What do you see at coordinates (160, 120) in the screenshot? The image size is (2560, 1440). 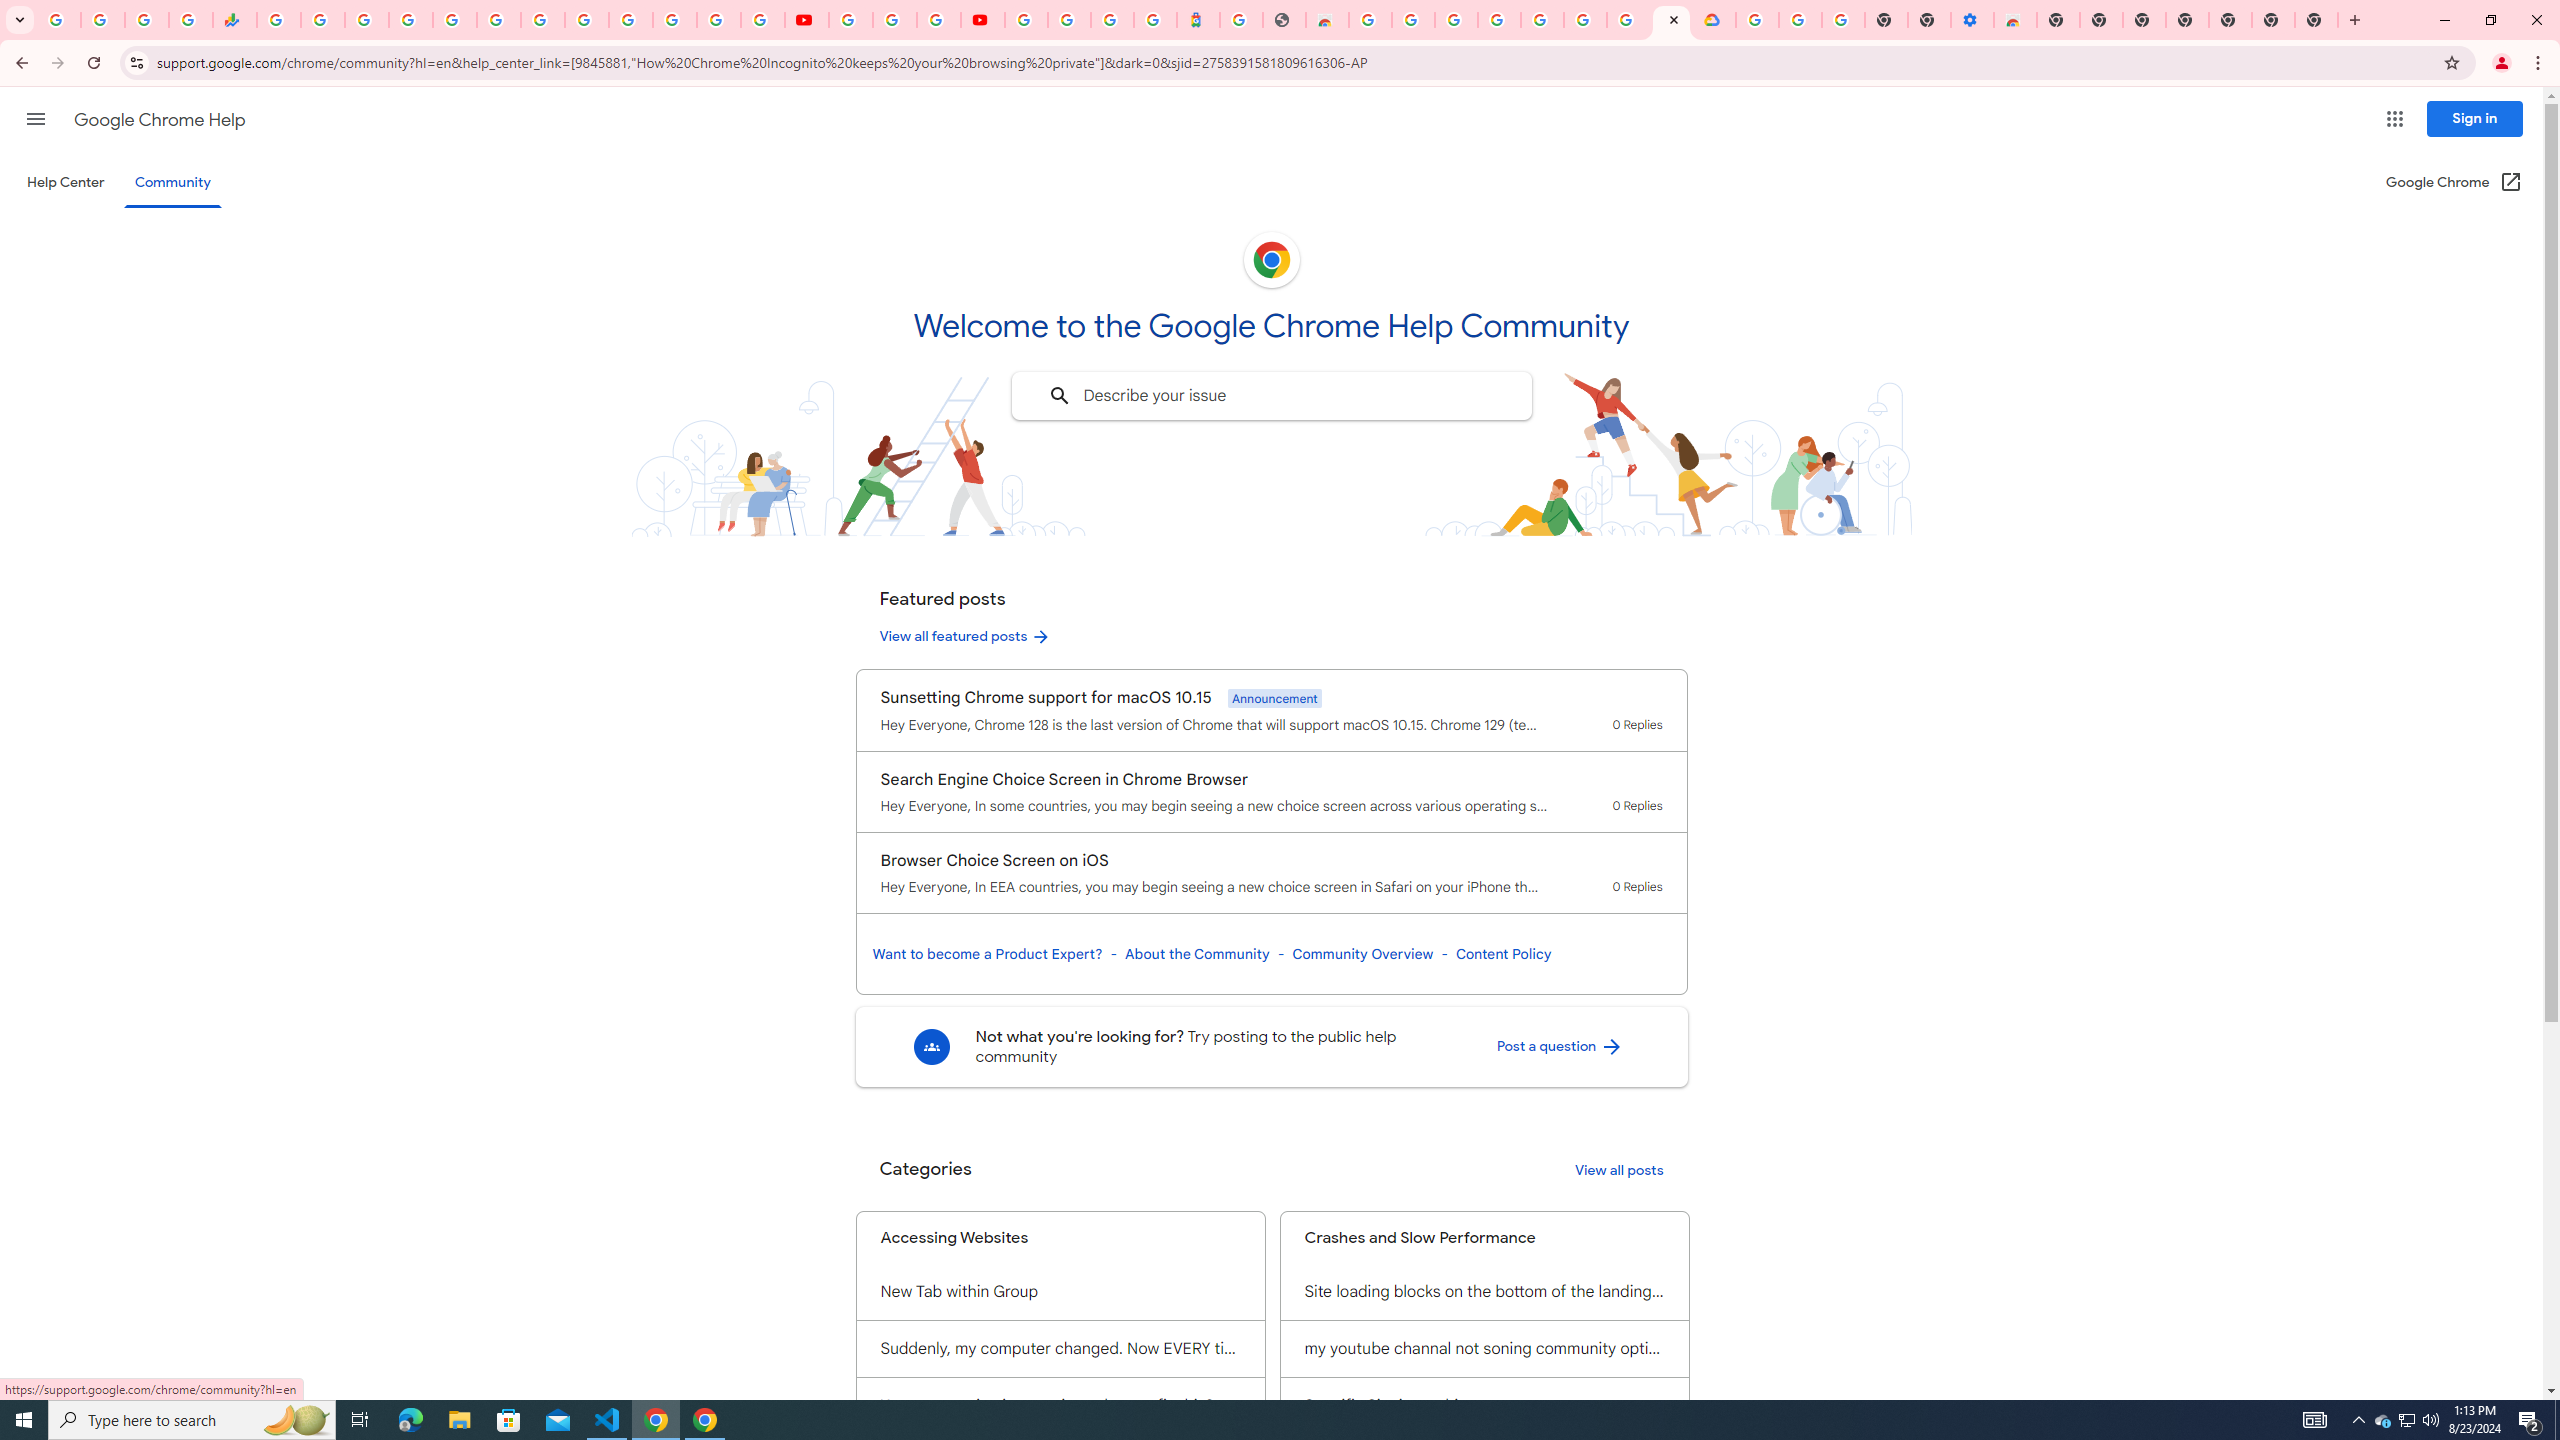 I see `Google Chrome Help` at bounding box center [160, 120].